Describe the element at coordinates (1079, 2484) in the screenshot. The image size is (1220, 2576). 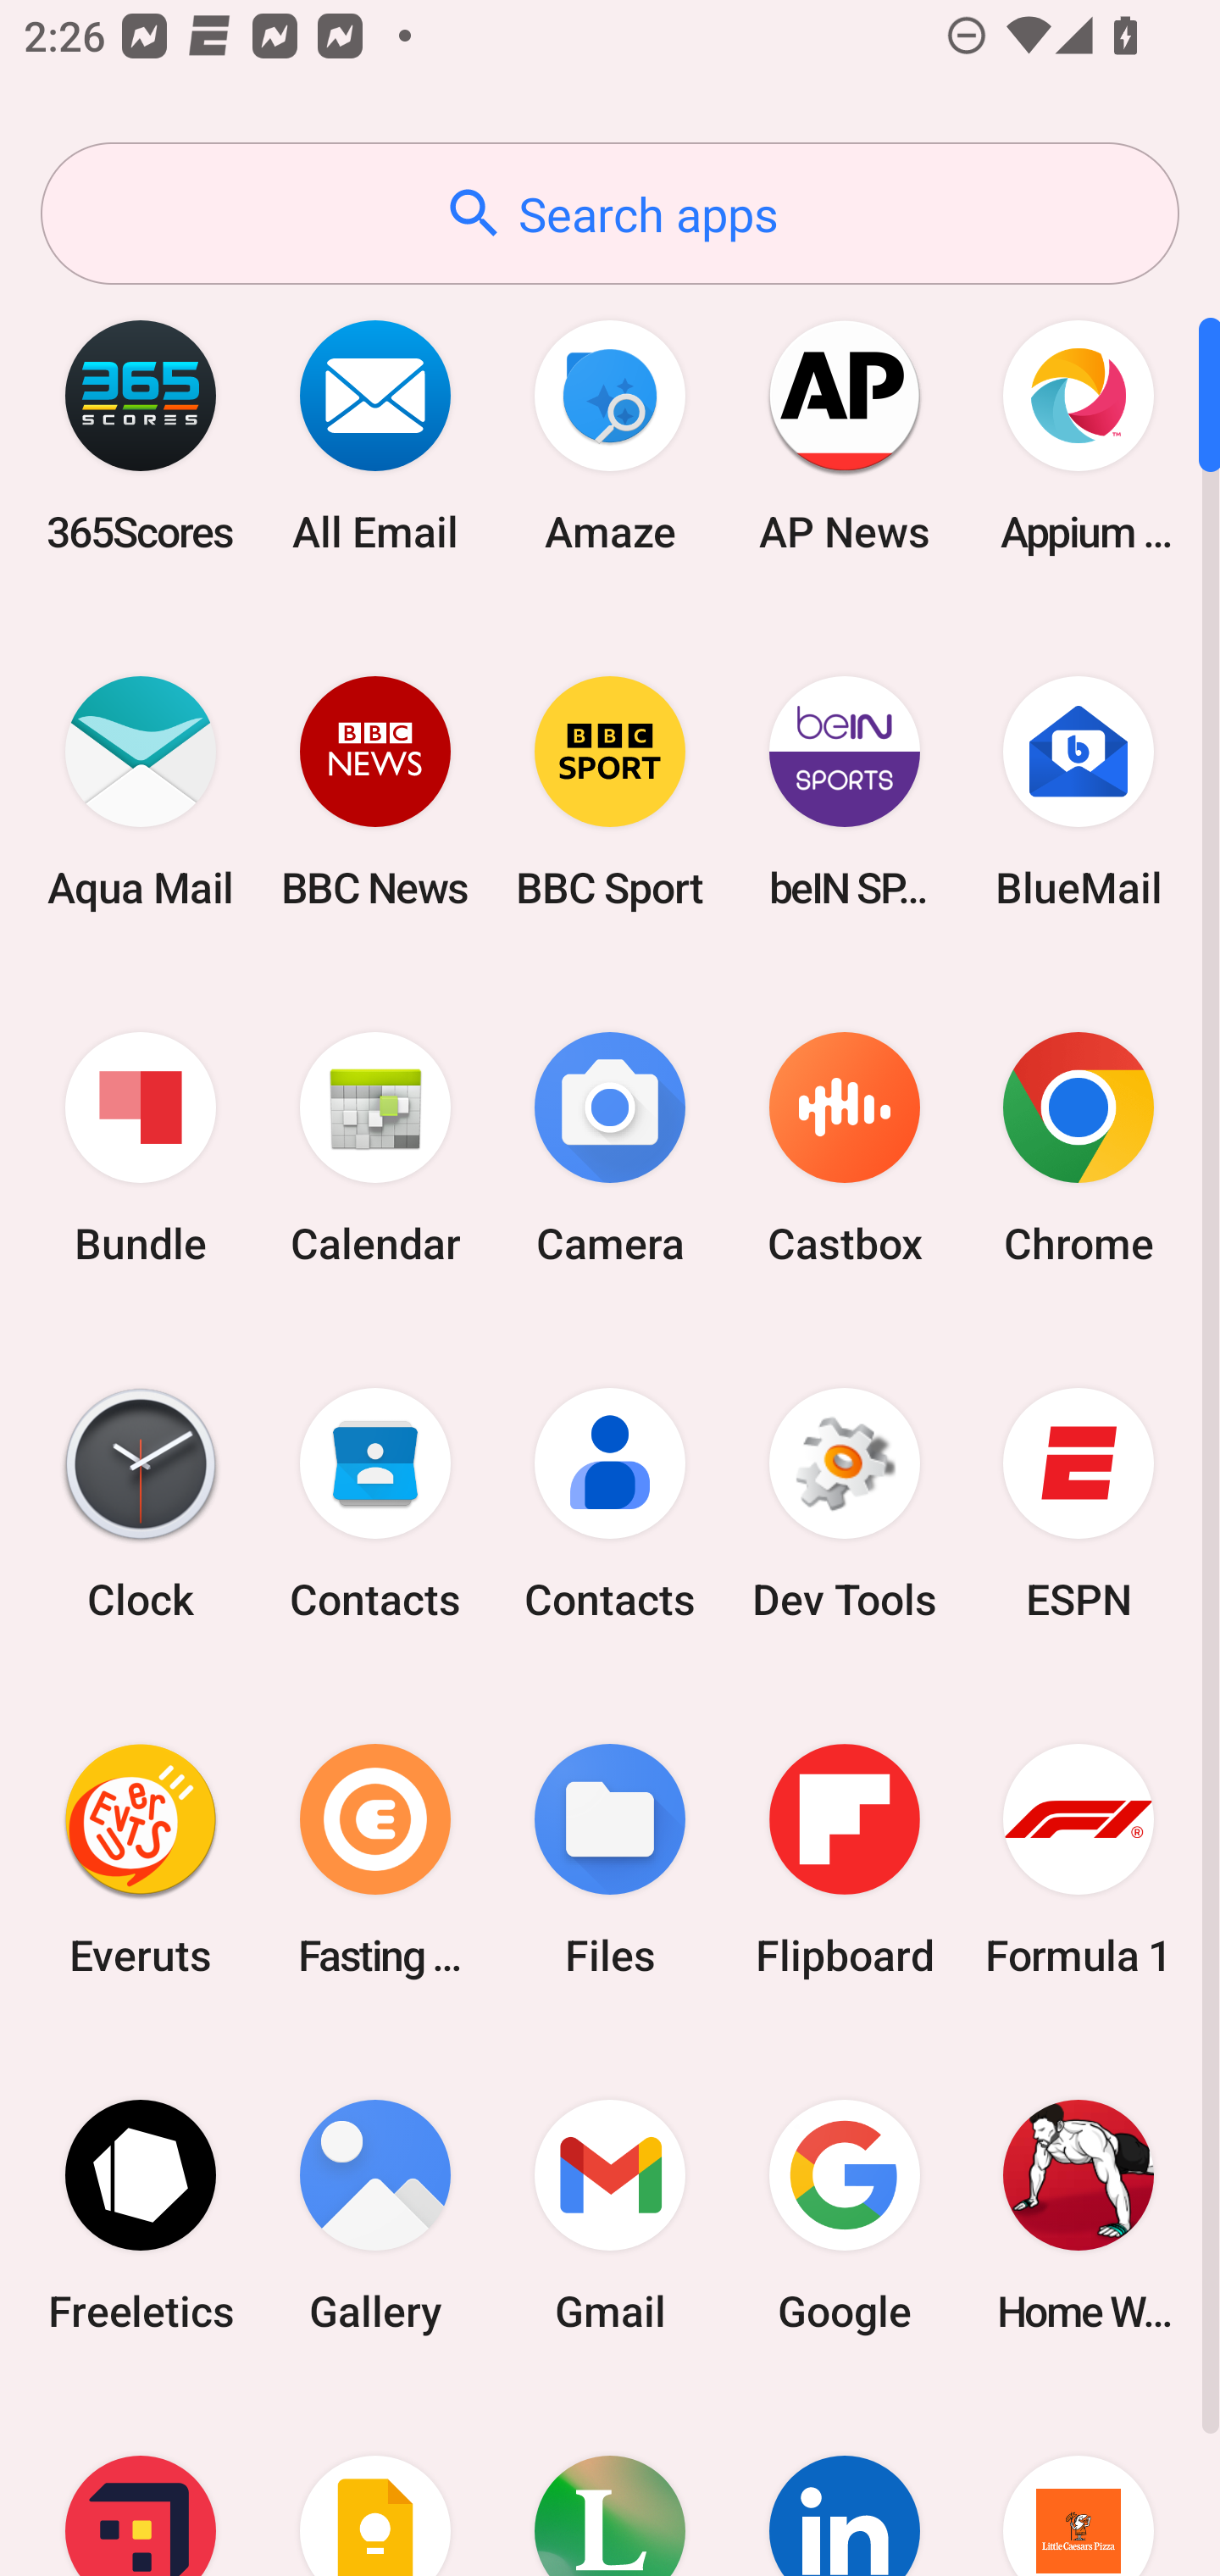
I see `Little Caesars Pizza` at that location.